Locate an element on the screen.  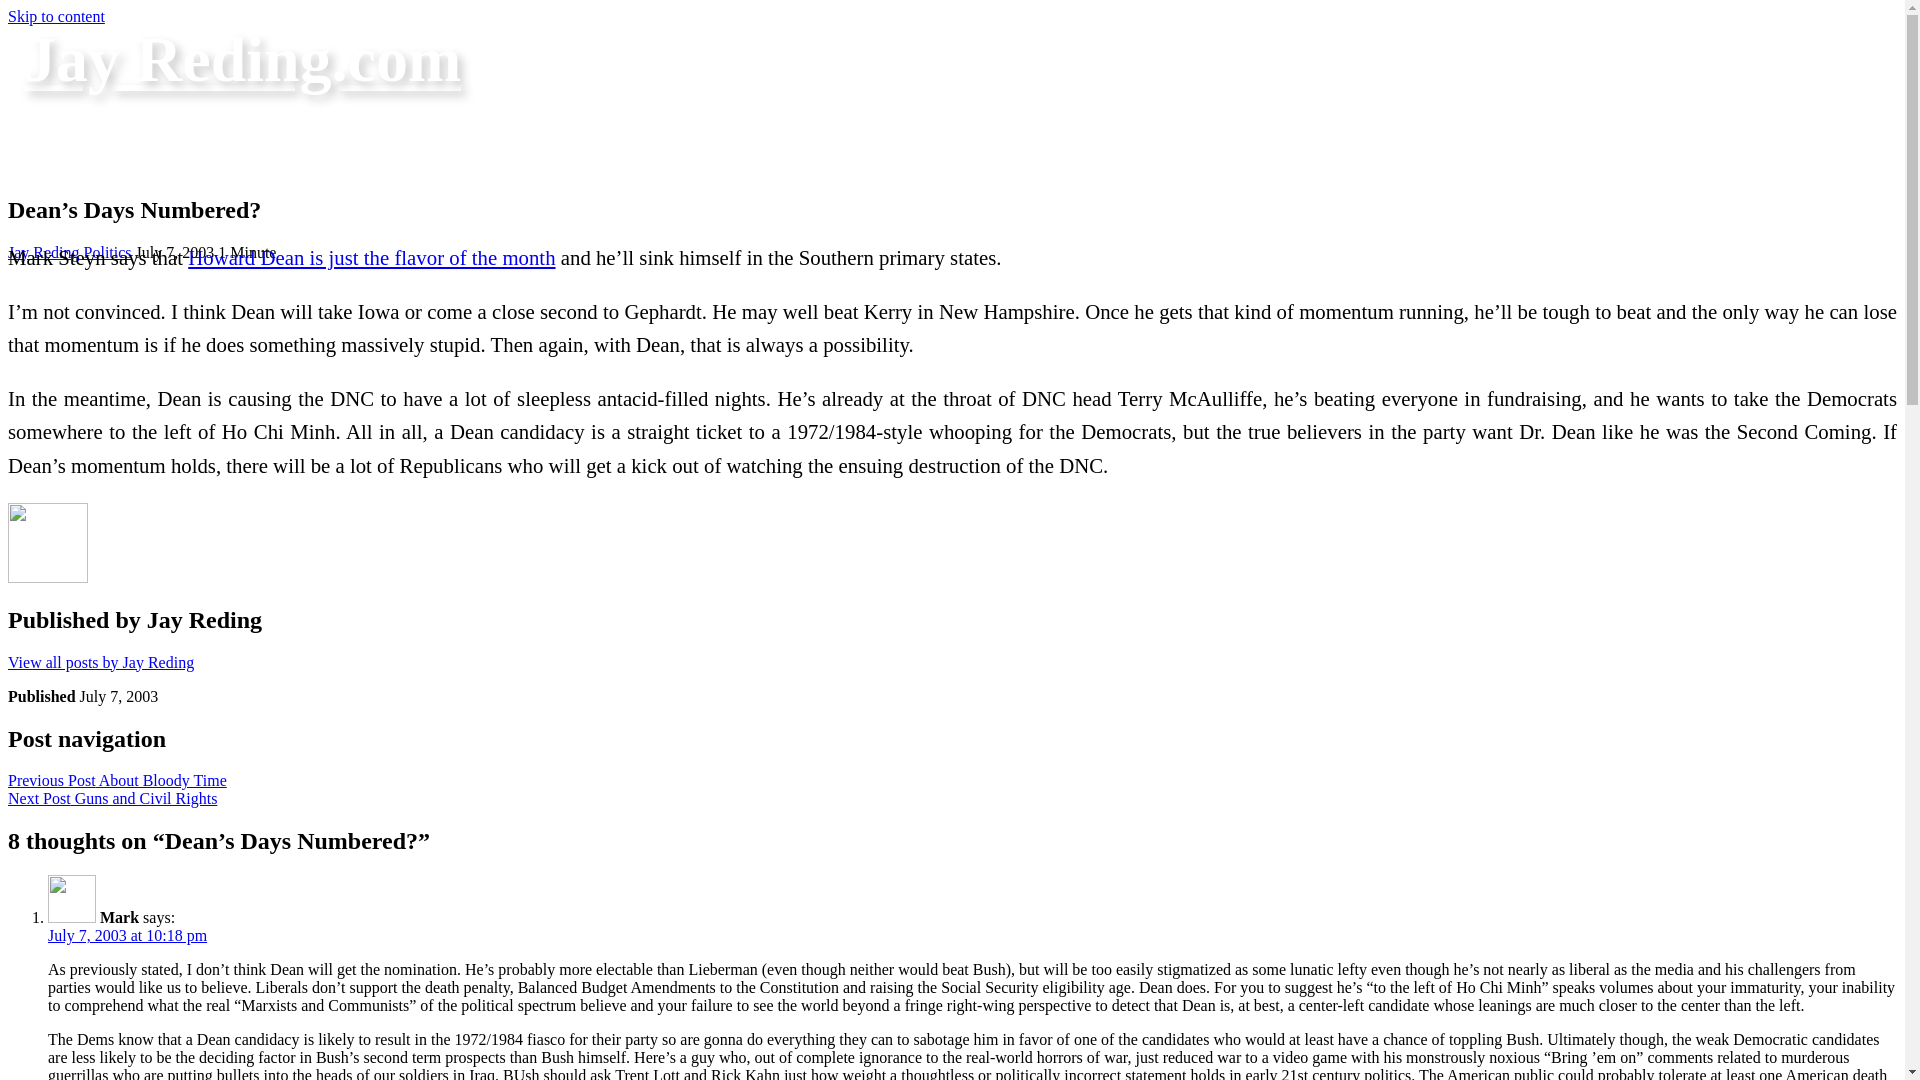
Politics is located at coordinates (108, 252).